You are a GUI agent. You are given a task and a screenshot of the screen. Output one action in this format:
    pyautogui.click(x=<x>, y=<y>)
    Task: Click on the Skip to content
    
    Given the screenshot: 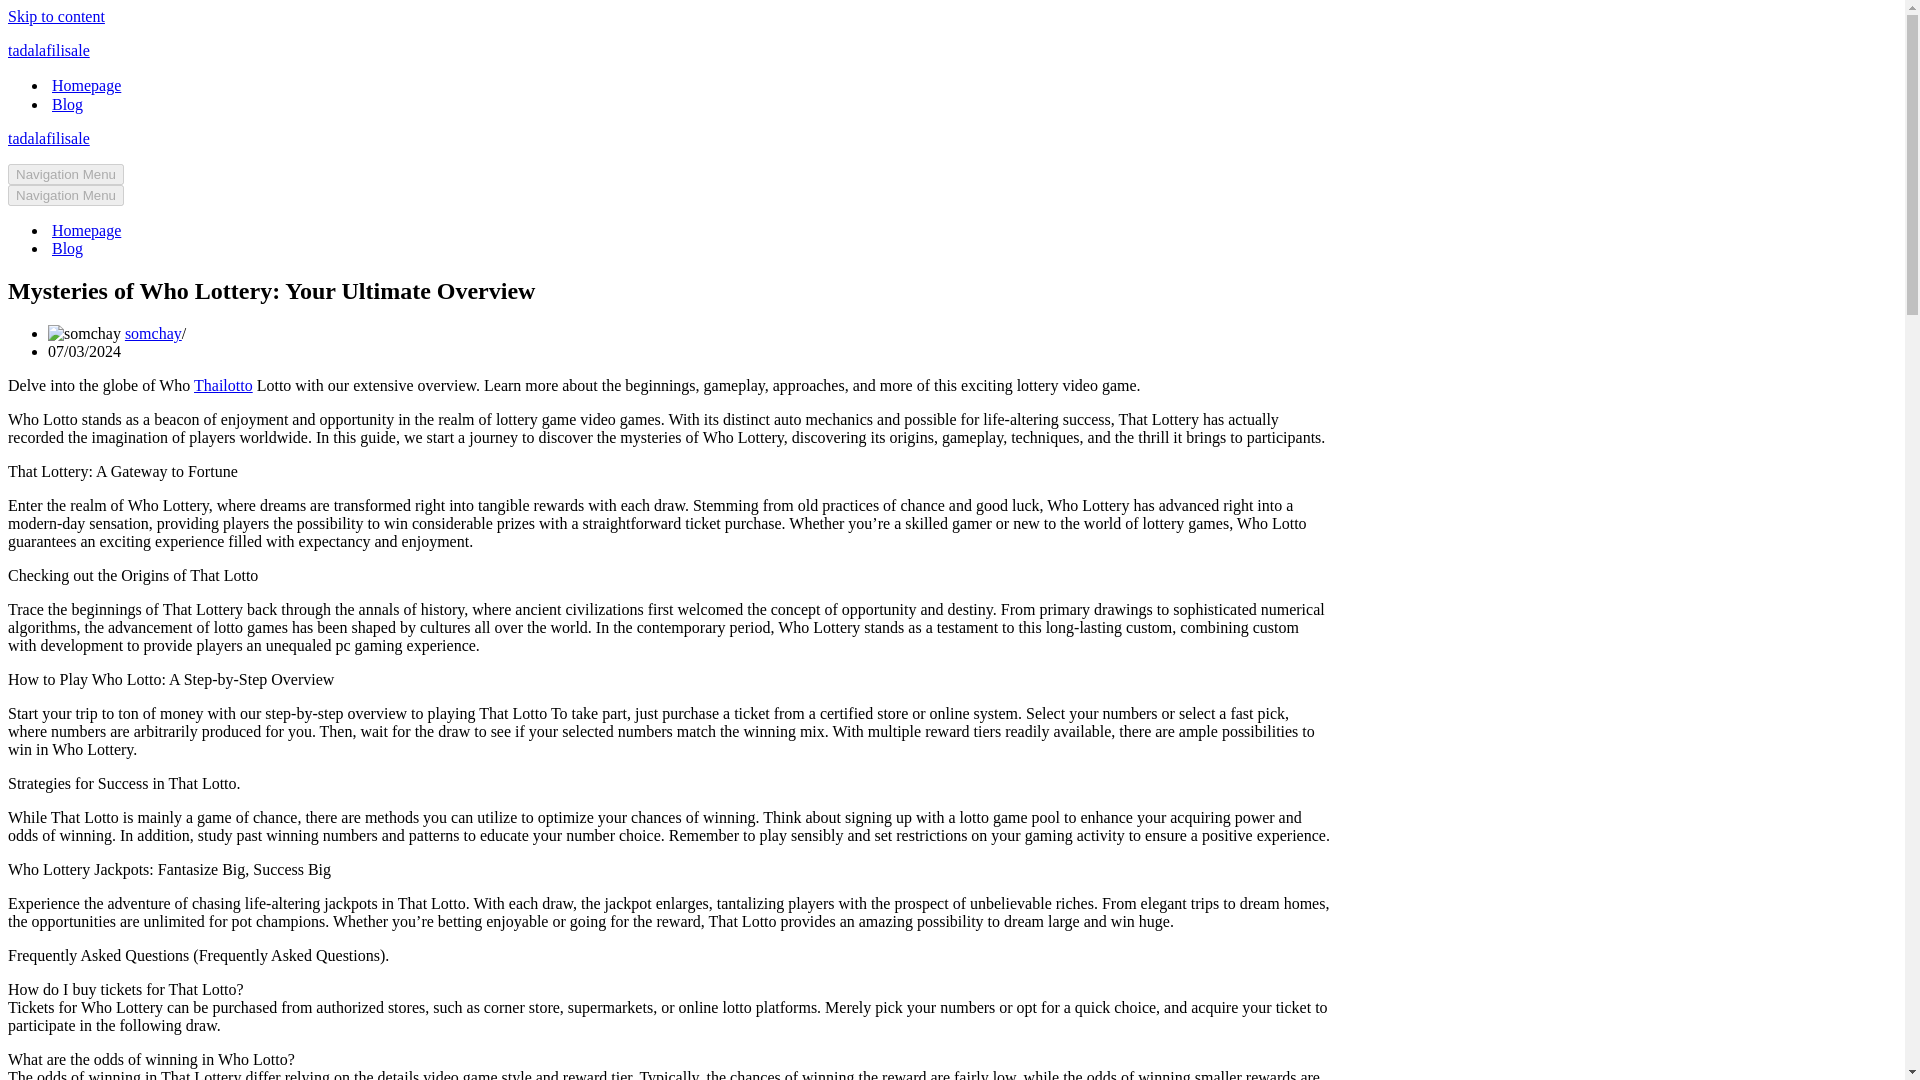 What is the action you would take?
    pyautogui.click(x=56, y=16)
    